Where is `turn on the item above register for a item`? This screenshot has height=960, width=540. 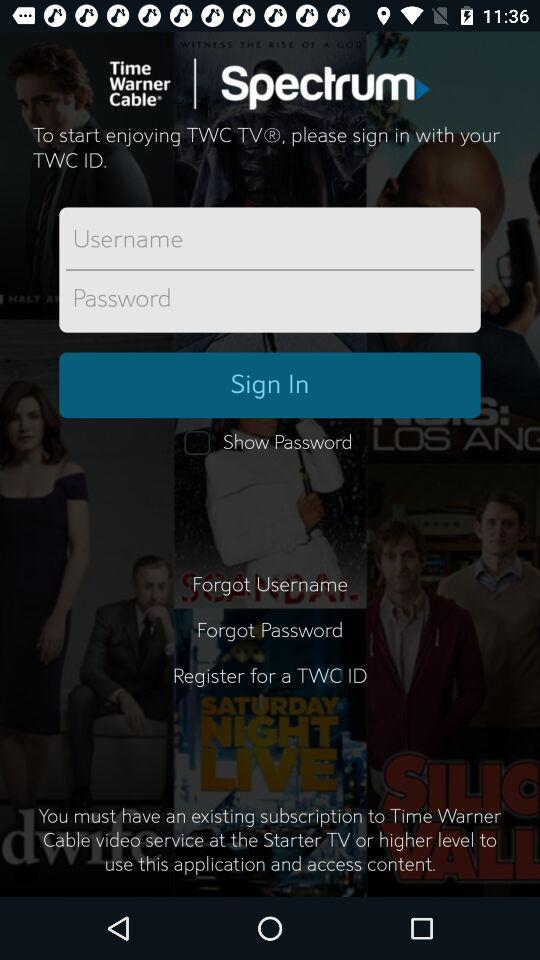
turn on the item above register for a item is located at coordinates (270, 630).